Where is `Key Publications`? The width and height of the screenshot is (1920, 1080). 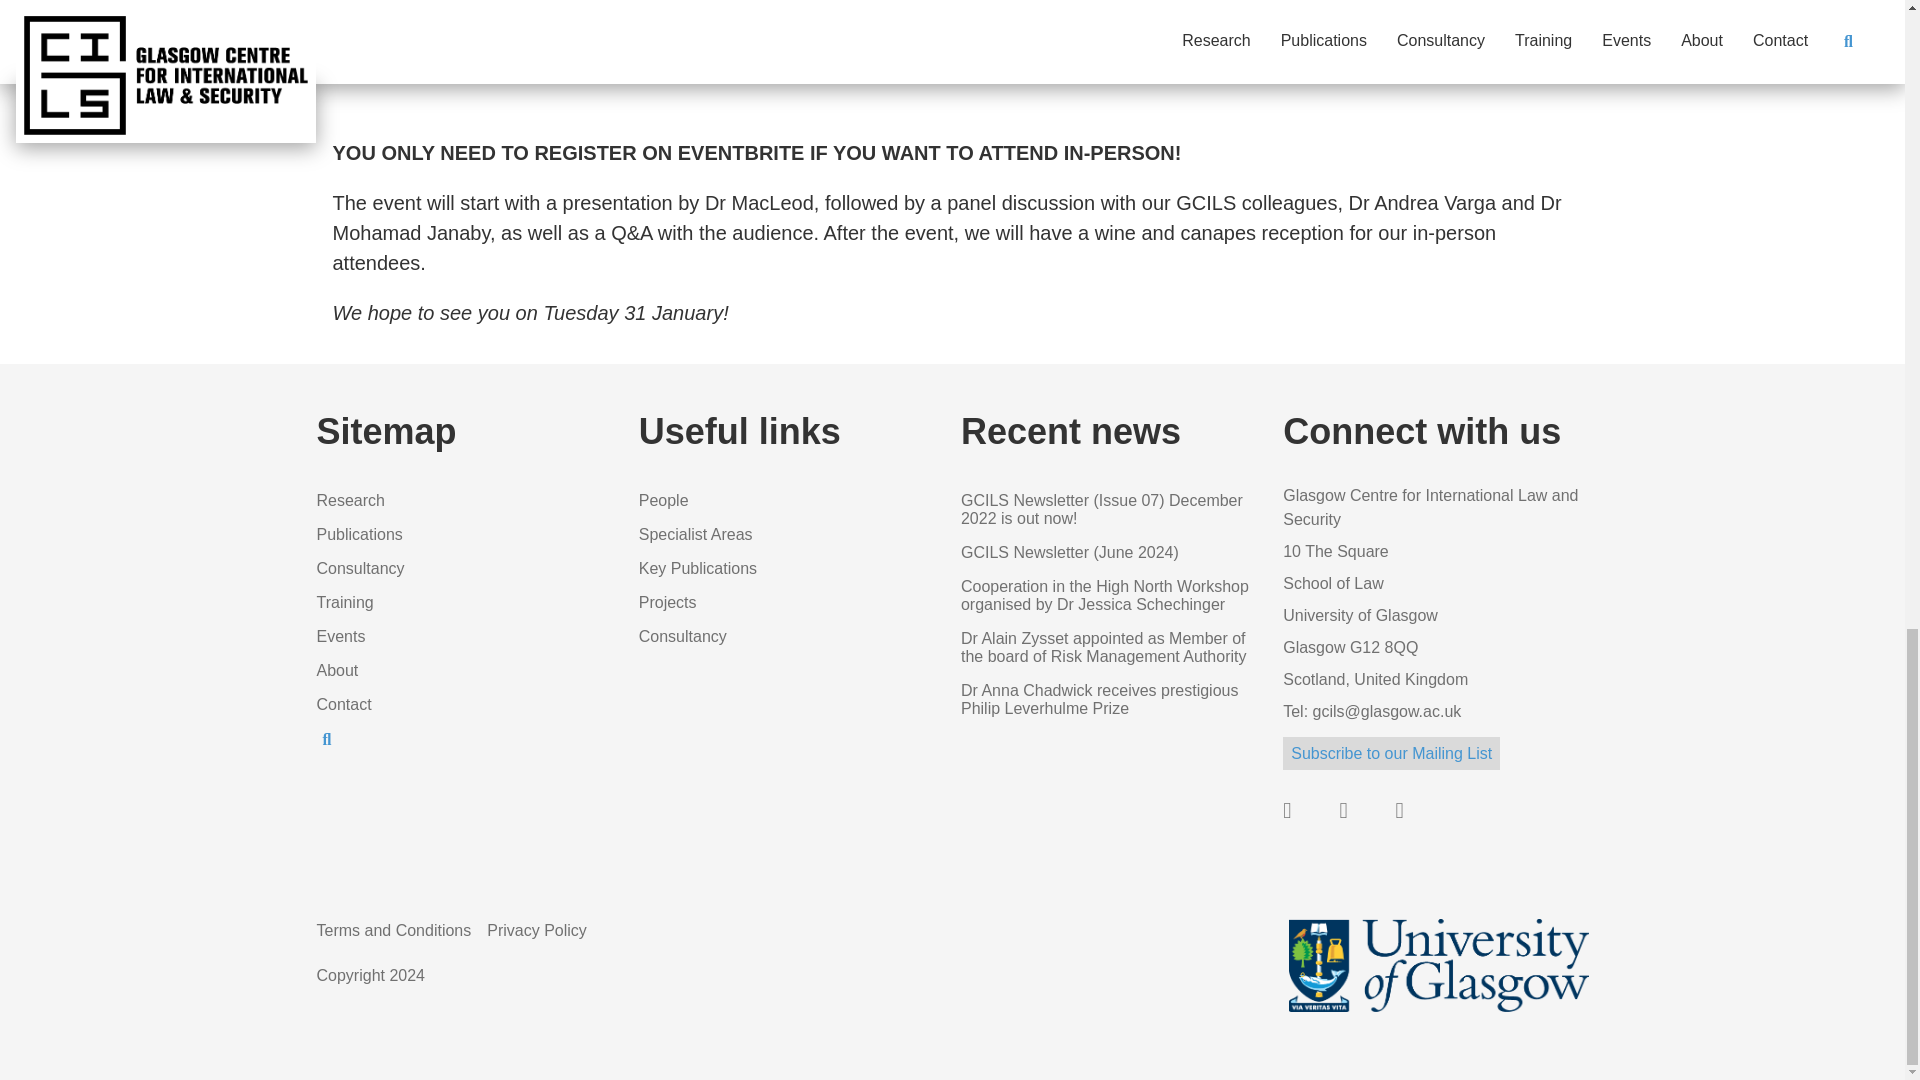
Key Publications is located at coordinates (698, 568).